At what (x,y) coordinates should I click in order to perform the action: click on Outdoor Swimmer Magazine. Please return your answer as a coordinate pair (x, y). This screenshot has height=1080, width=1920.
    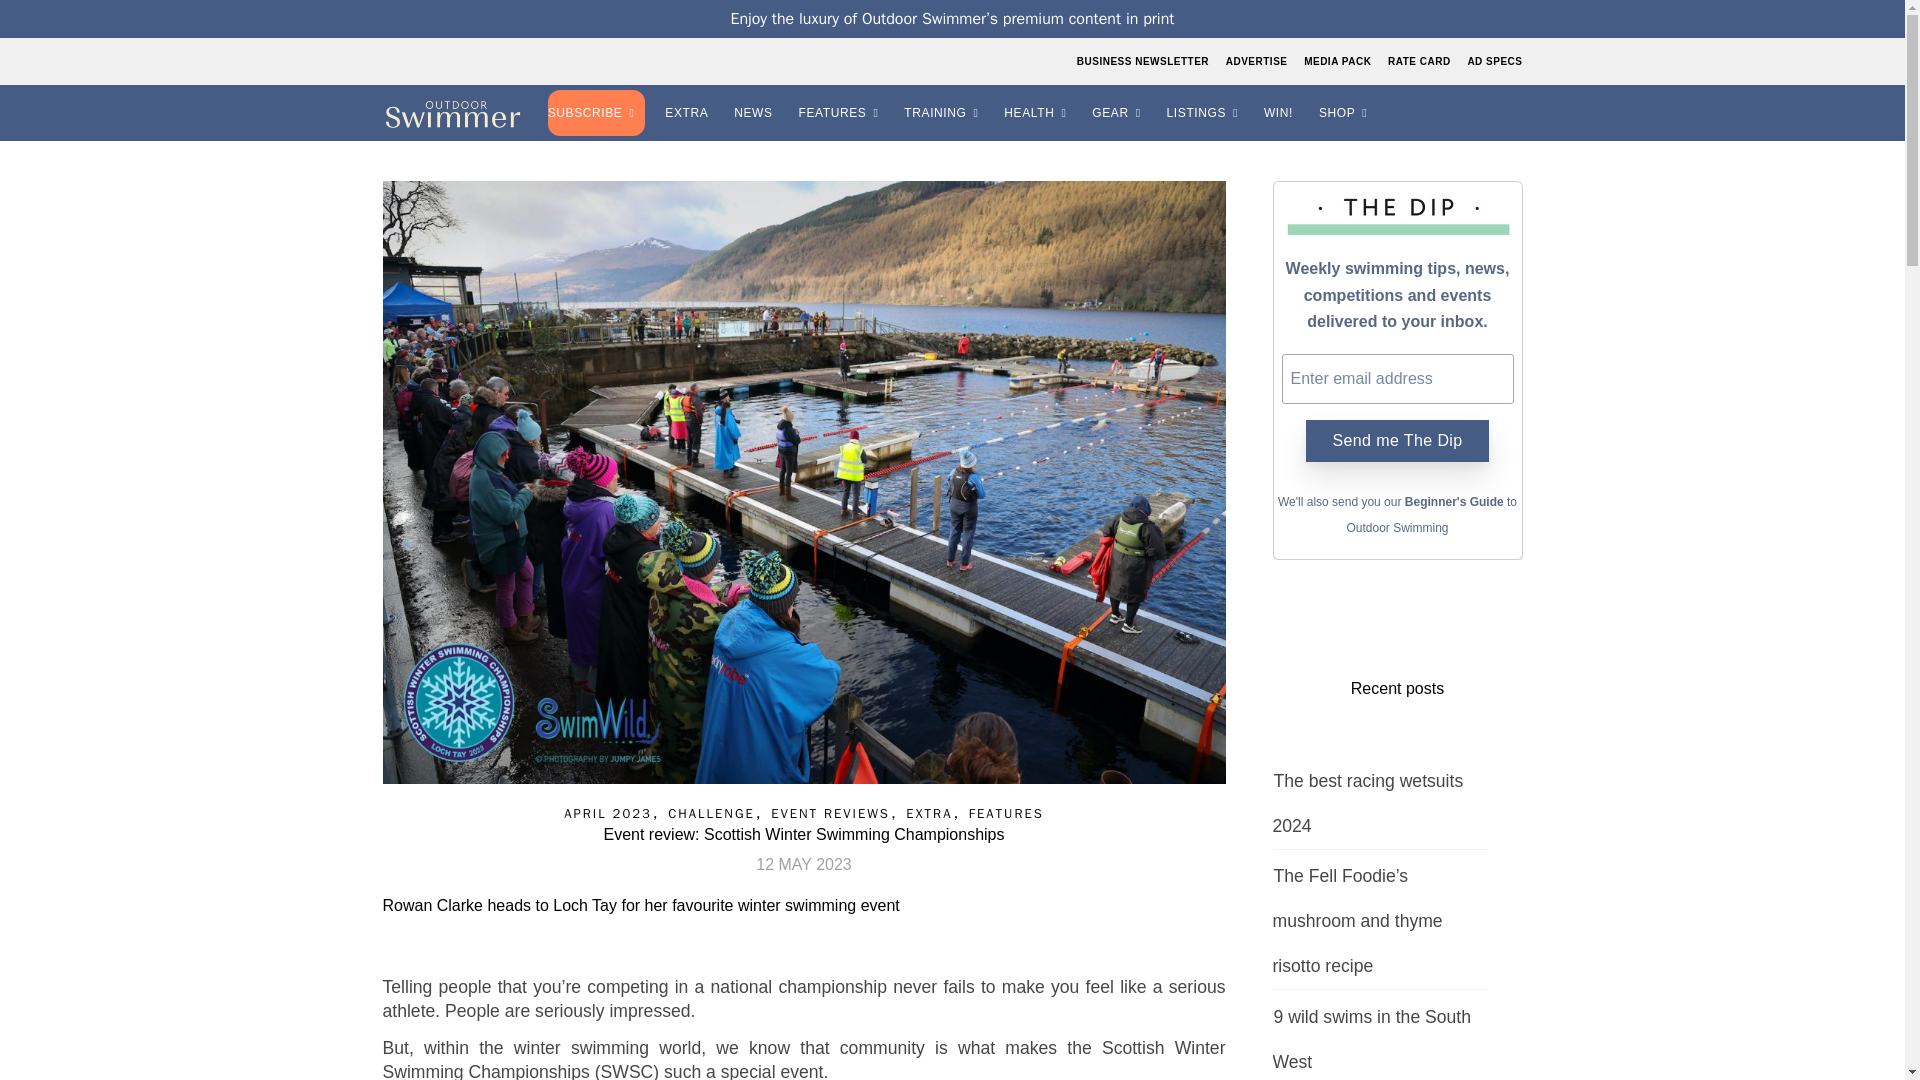
    Looking at the image, I should click on (452, 113).